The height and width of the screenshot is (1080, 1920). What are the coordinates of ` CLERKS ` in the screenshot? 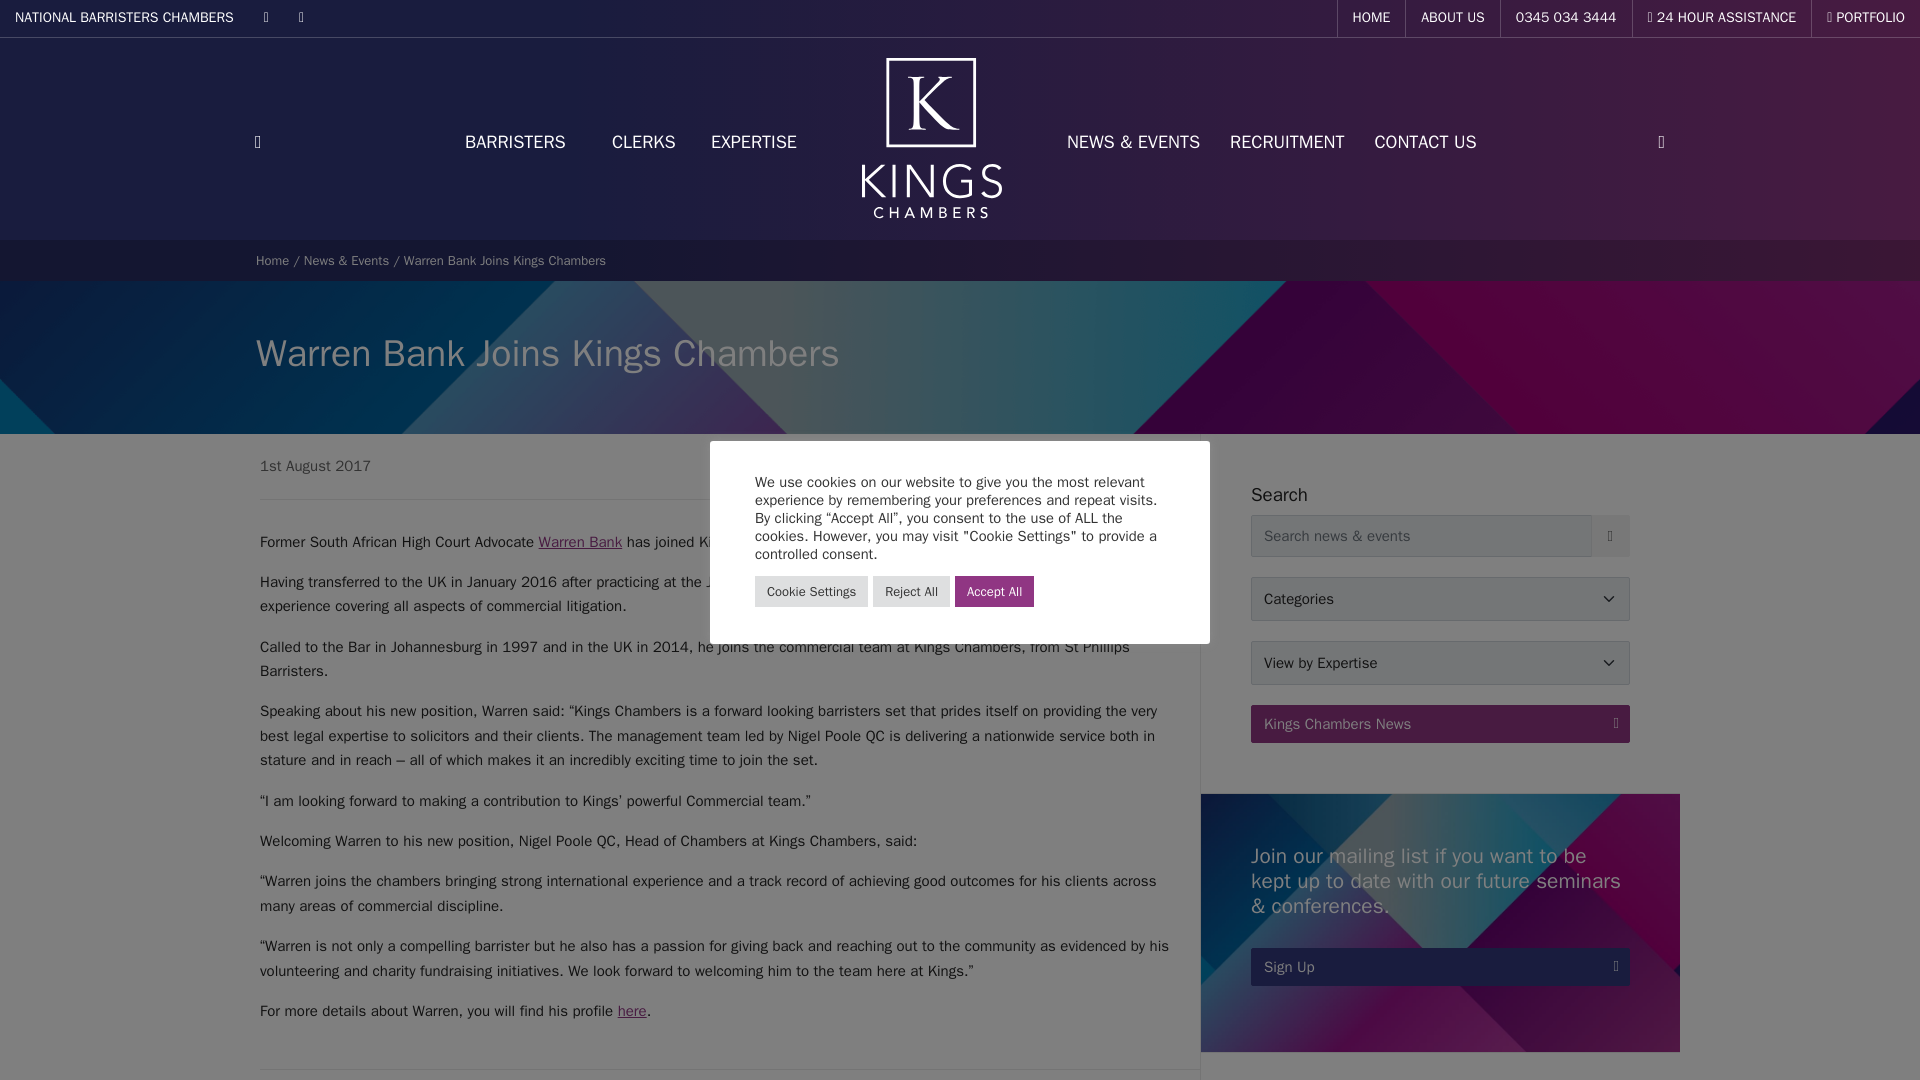 It's located at (643, 142).